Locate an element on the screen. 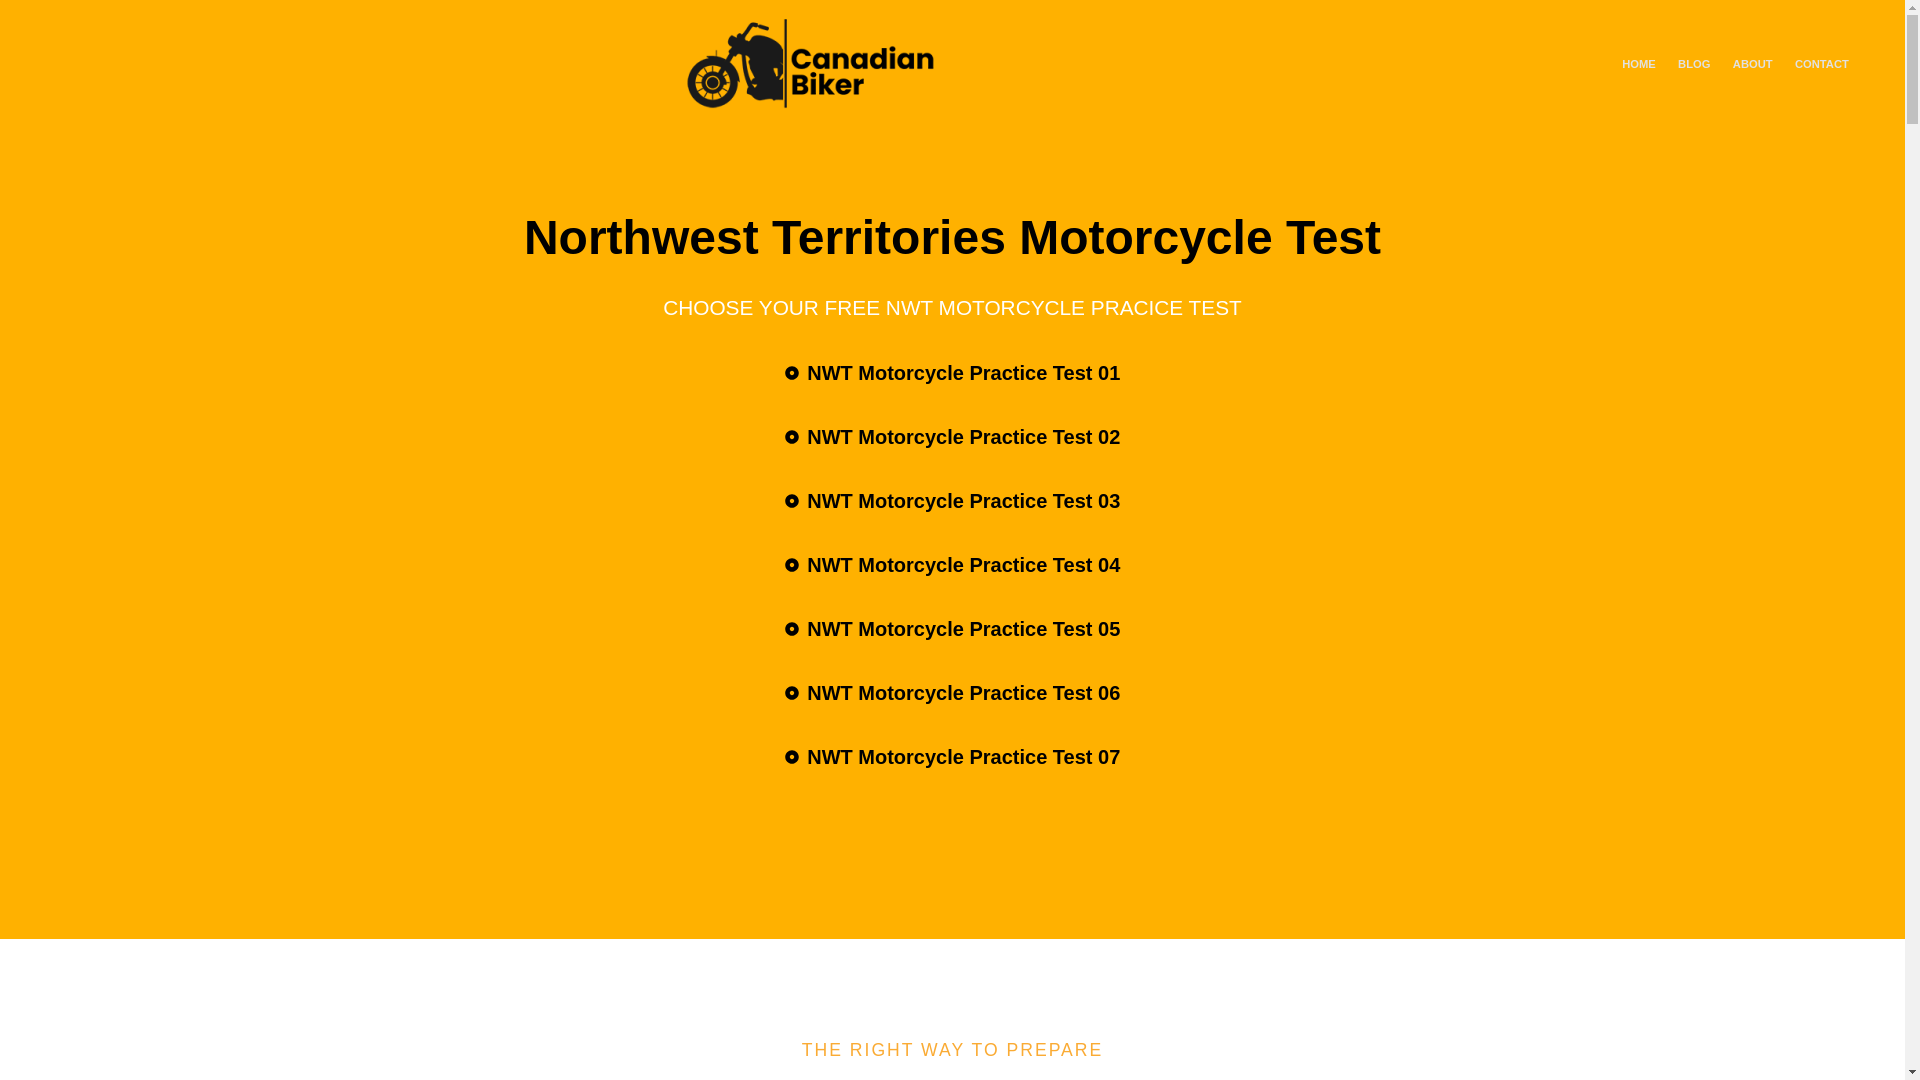 This screenshot has height=1080, width=1920. NWT Motorcycle Practice Test 07 is located at coordinates (952, 756).